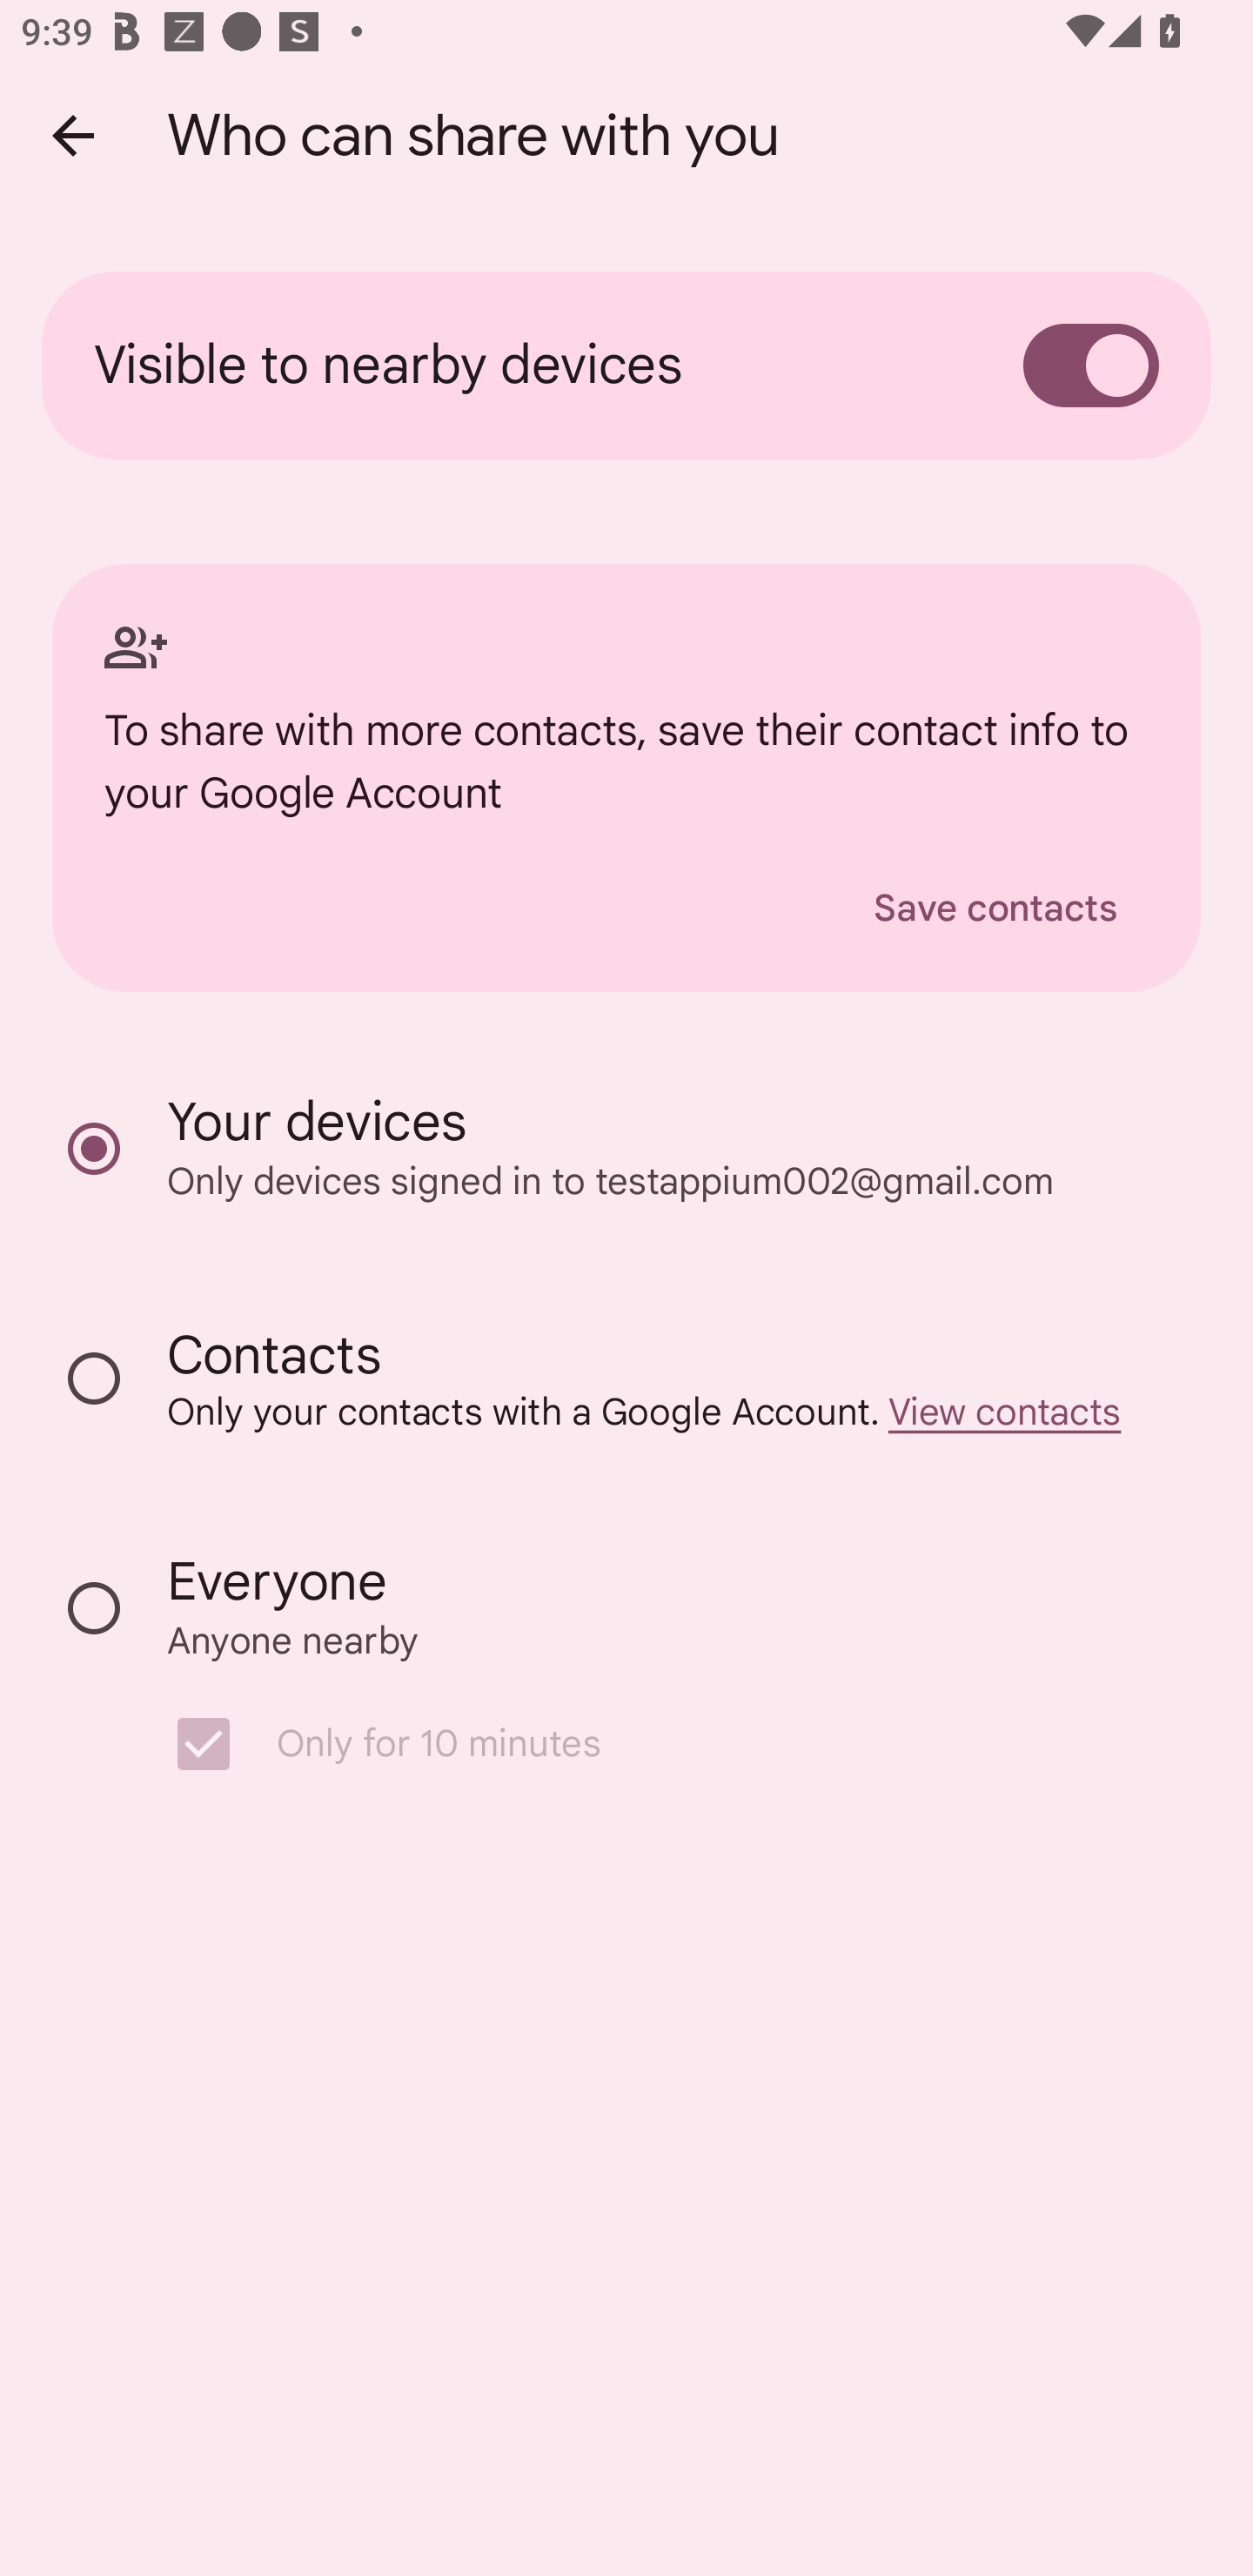 The image size is (1253, 2576). Describe the element at coordinates (626, 1676) in the screenshot. I see `Everyone Anyone nearby Only for 10 minutes` at that location.